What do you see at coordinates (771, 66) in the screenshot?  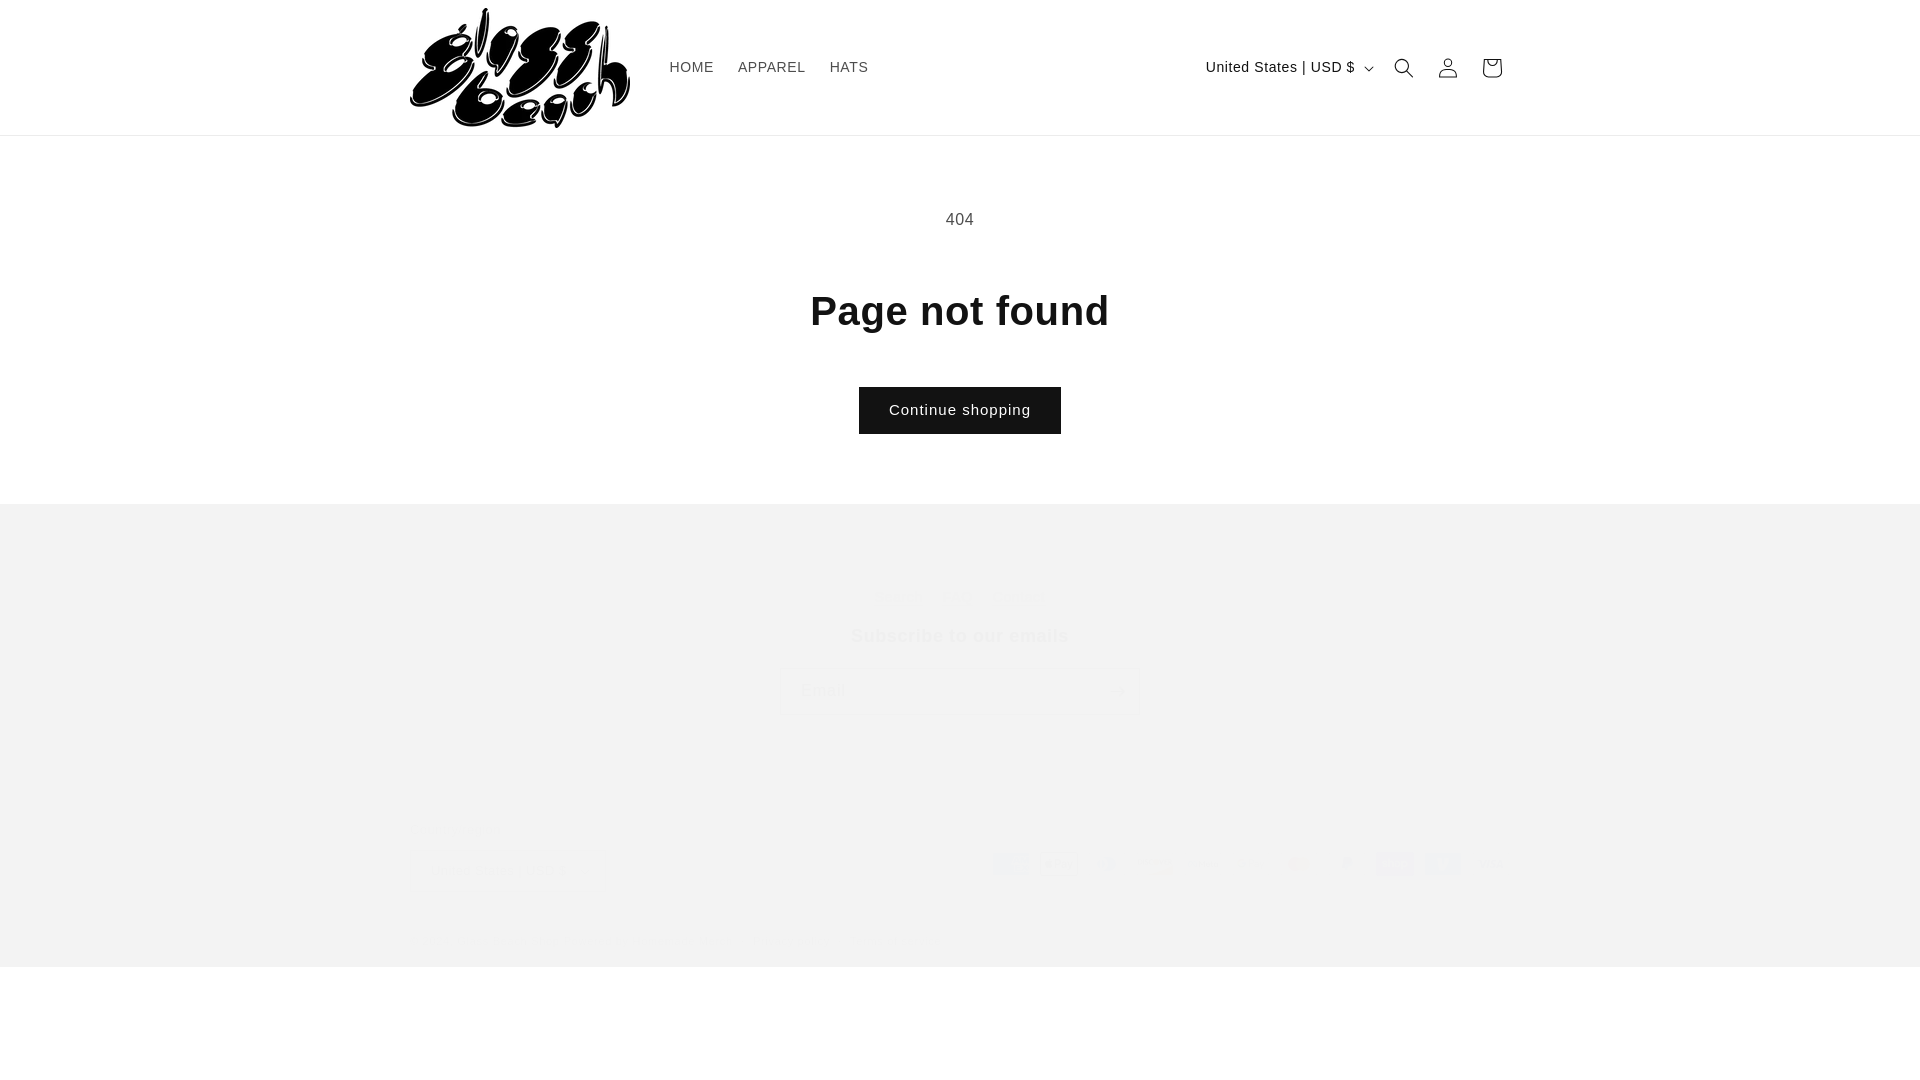 I see `Terms of service` at bounding box center [771, 66].